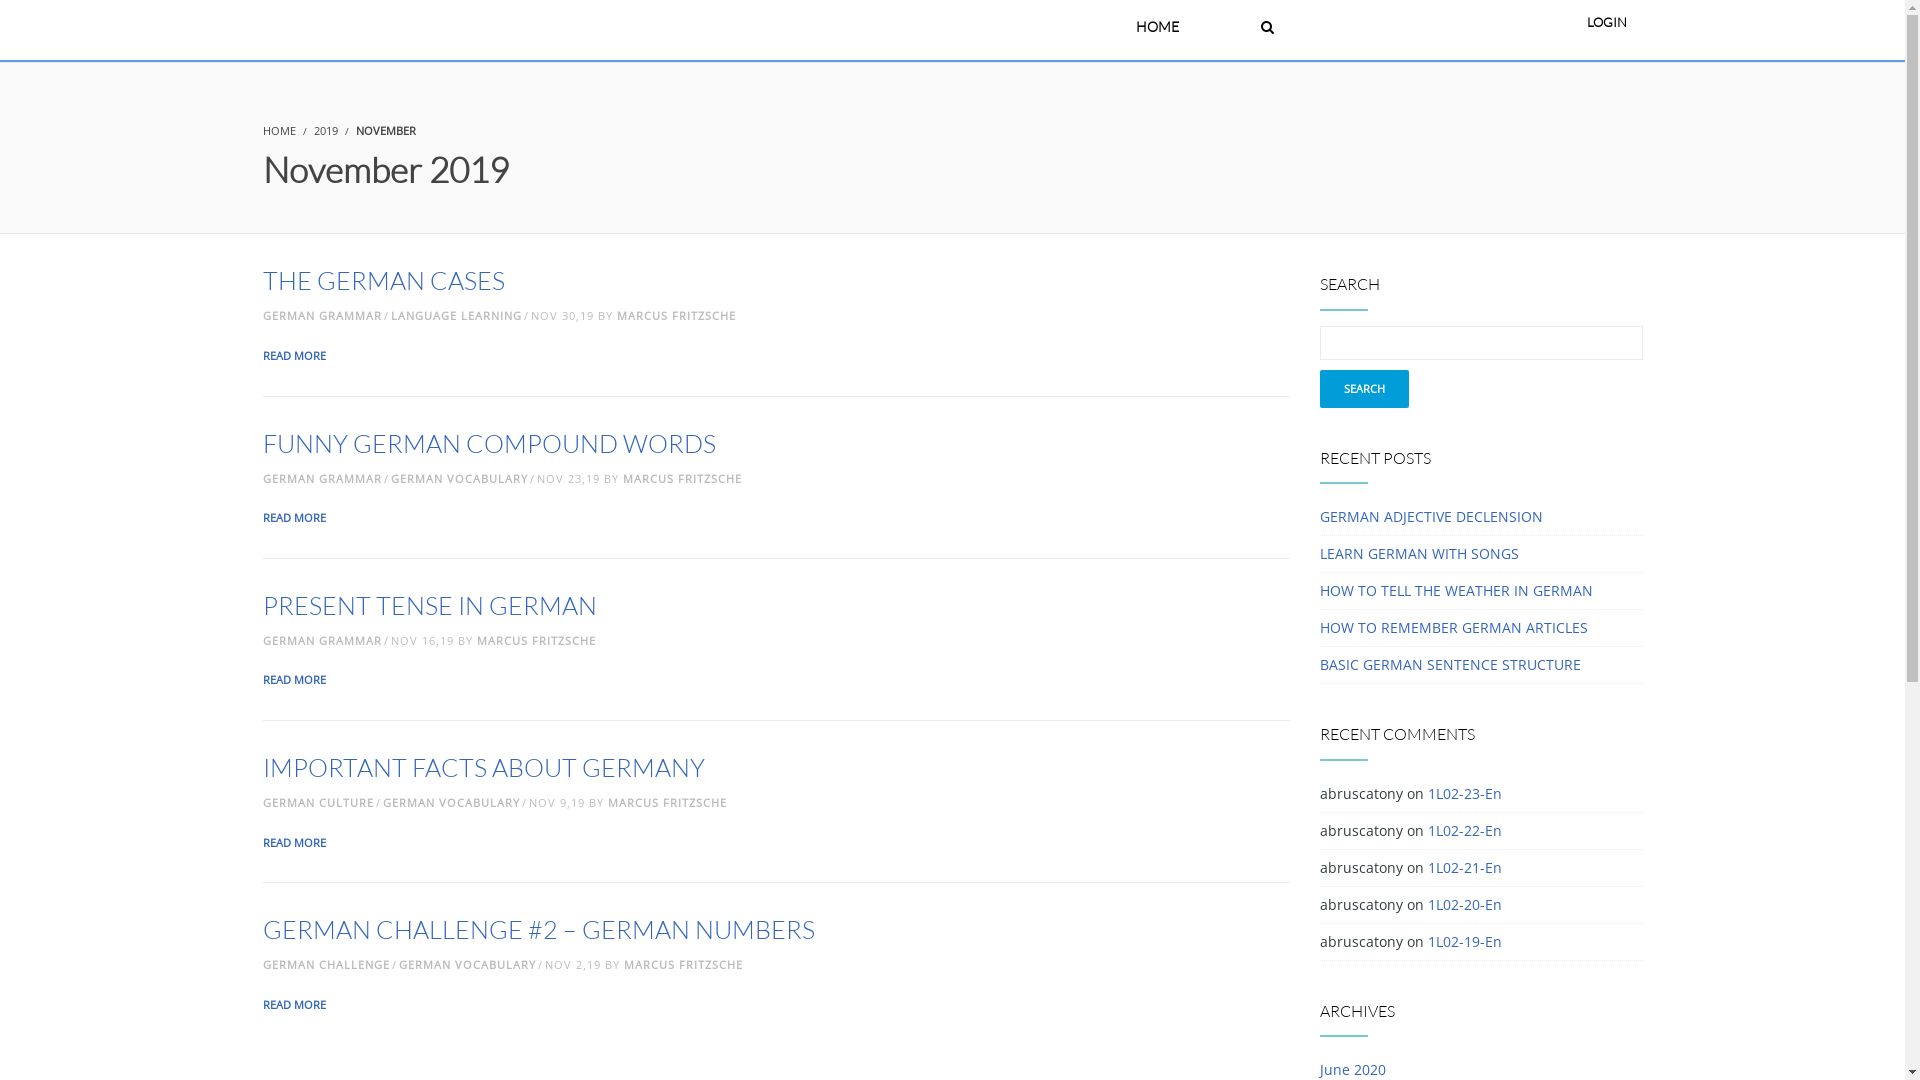 The width and height of the screenshot is (1920, 1080). I want to click on GERMAN GRAMMAR, so click(322, 640).